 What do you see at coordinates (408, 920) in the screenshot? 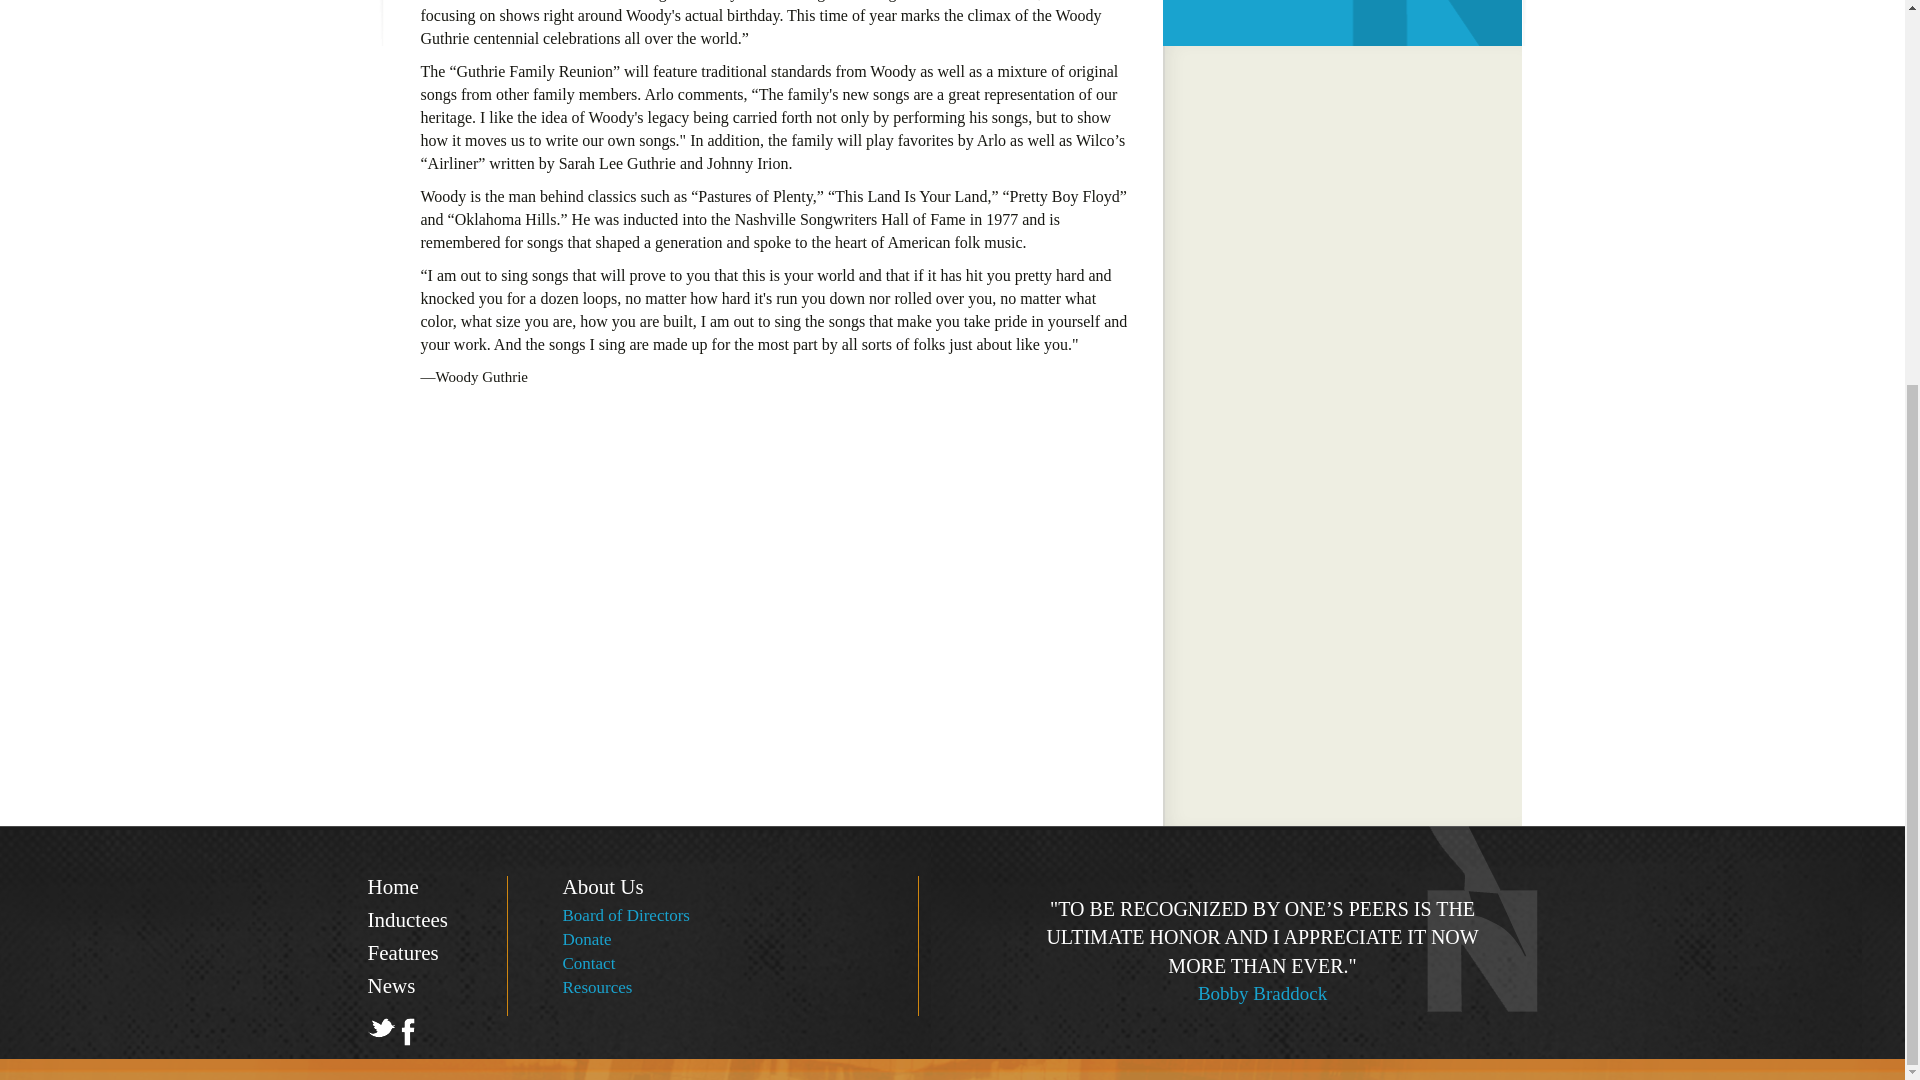
I see `Inductees` at bounding box center [408, 920].